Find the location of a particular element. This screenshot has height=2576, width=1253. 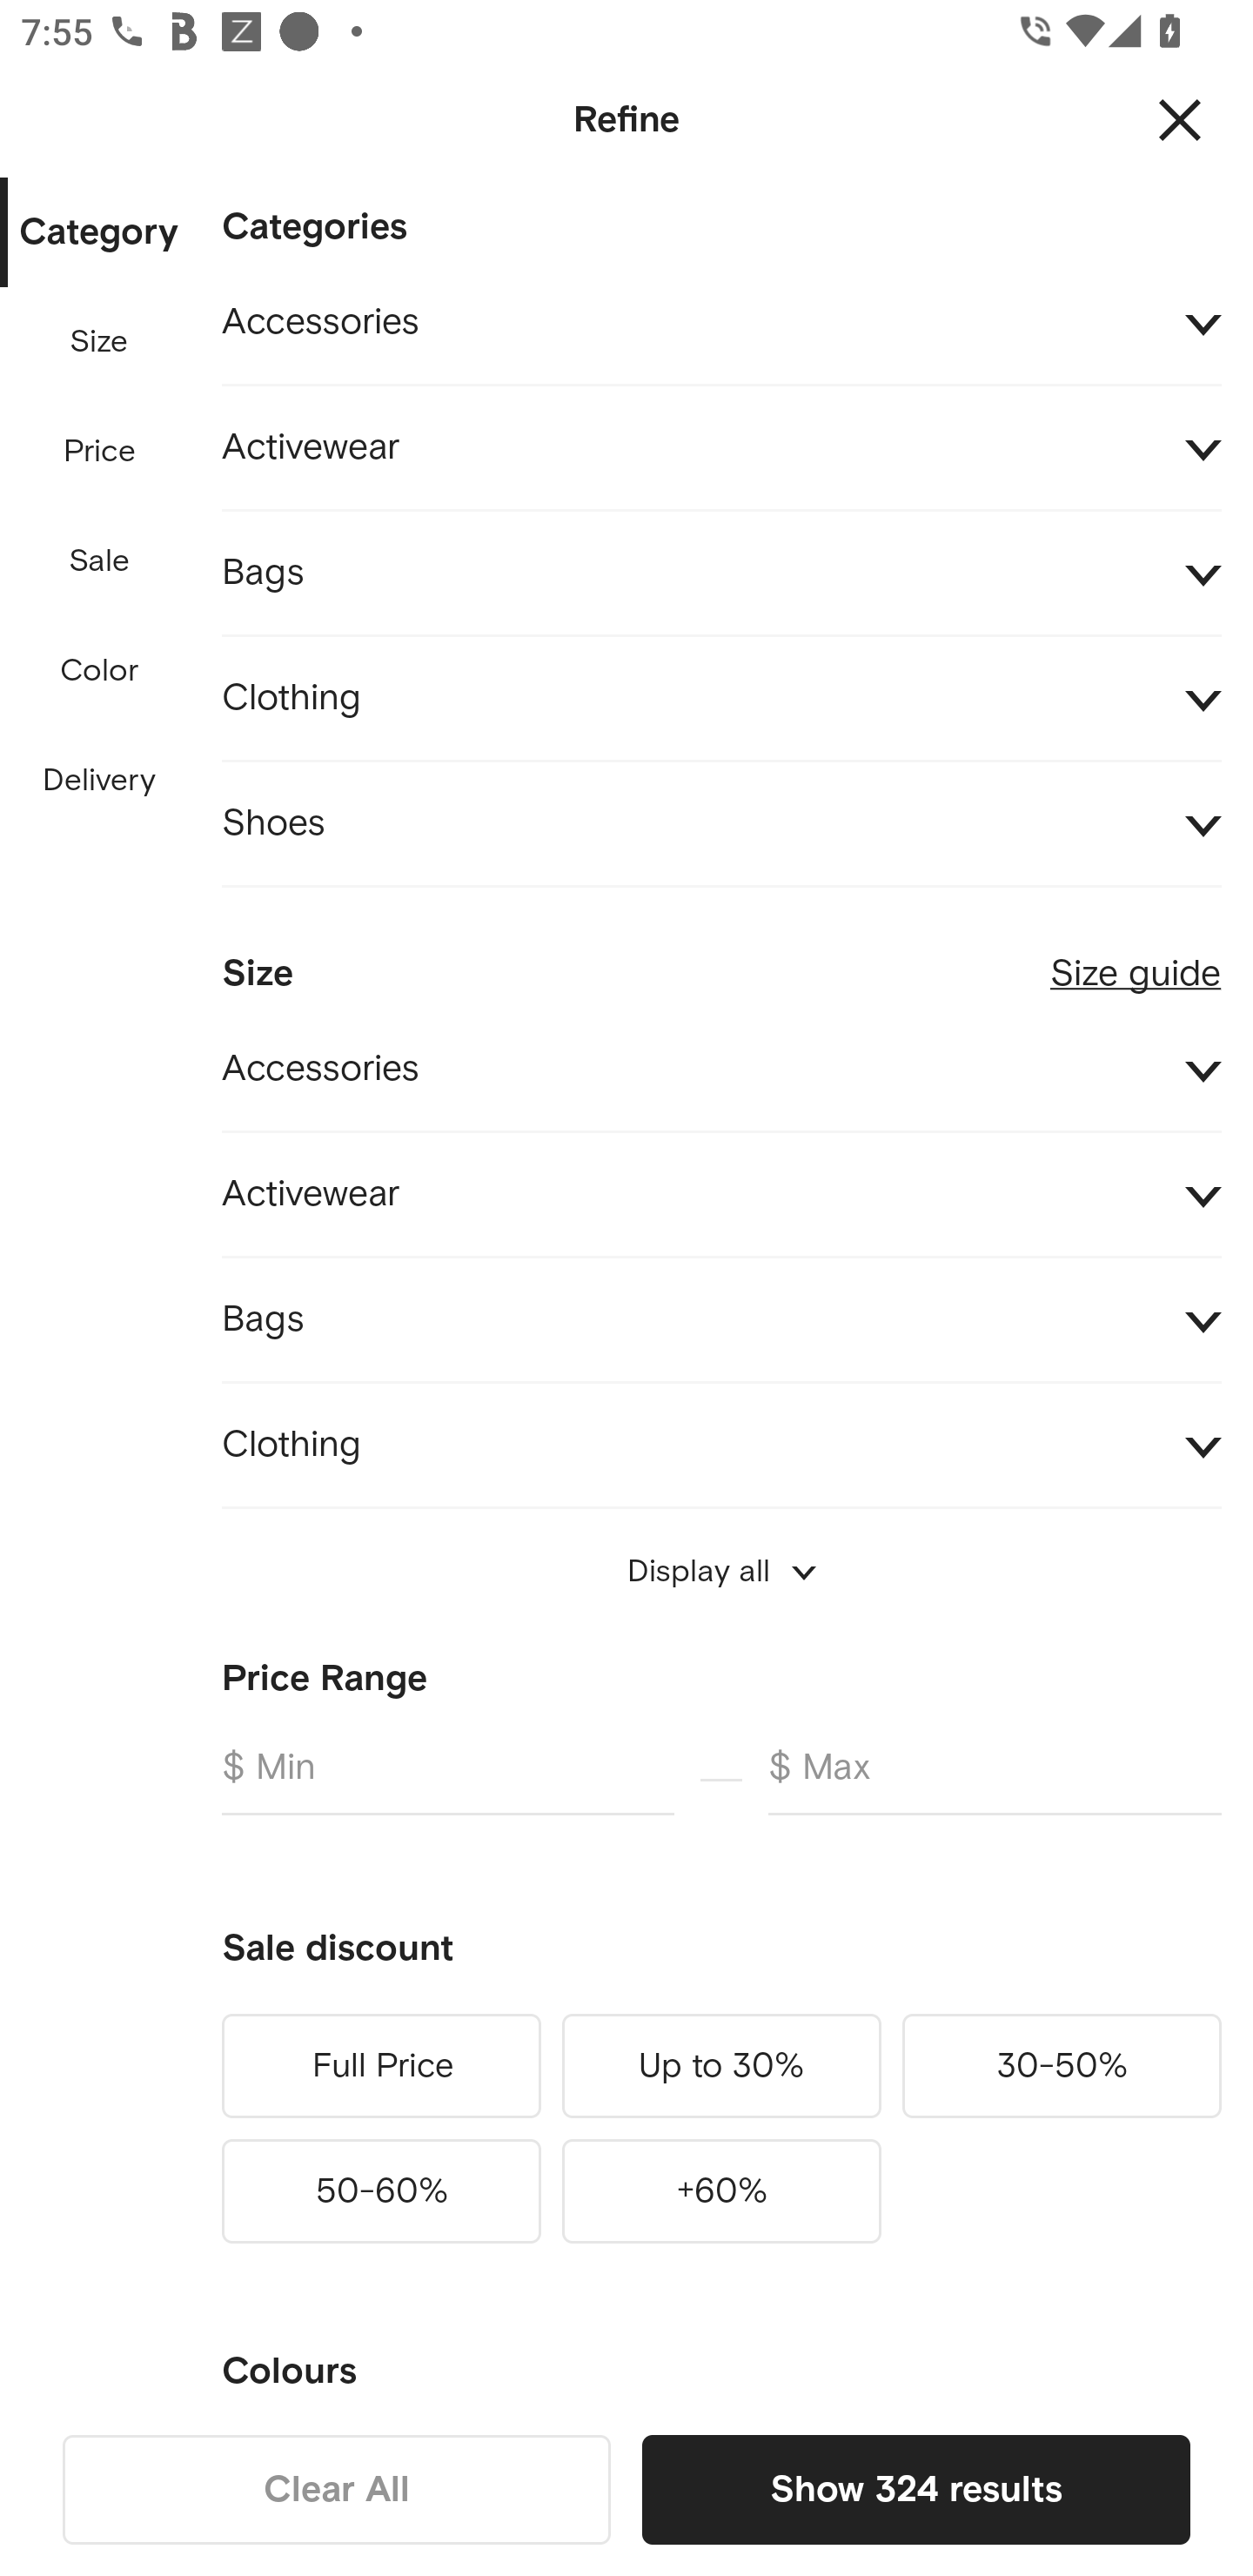

$ Max is located at coordinates (995, 1780).